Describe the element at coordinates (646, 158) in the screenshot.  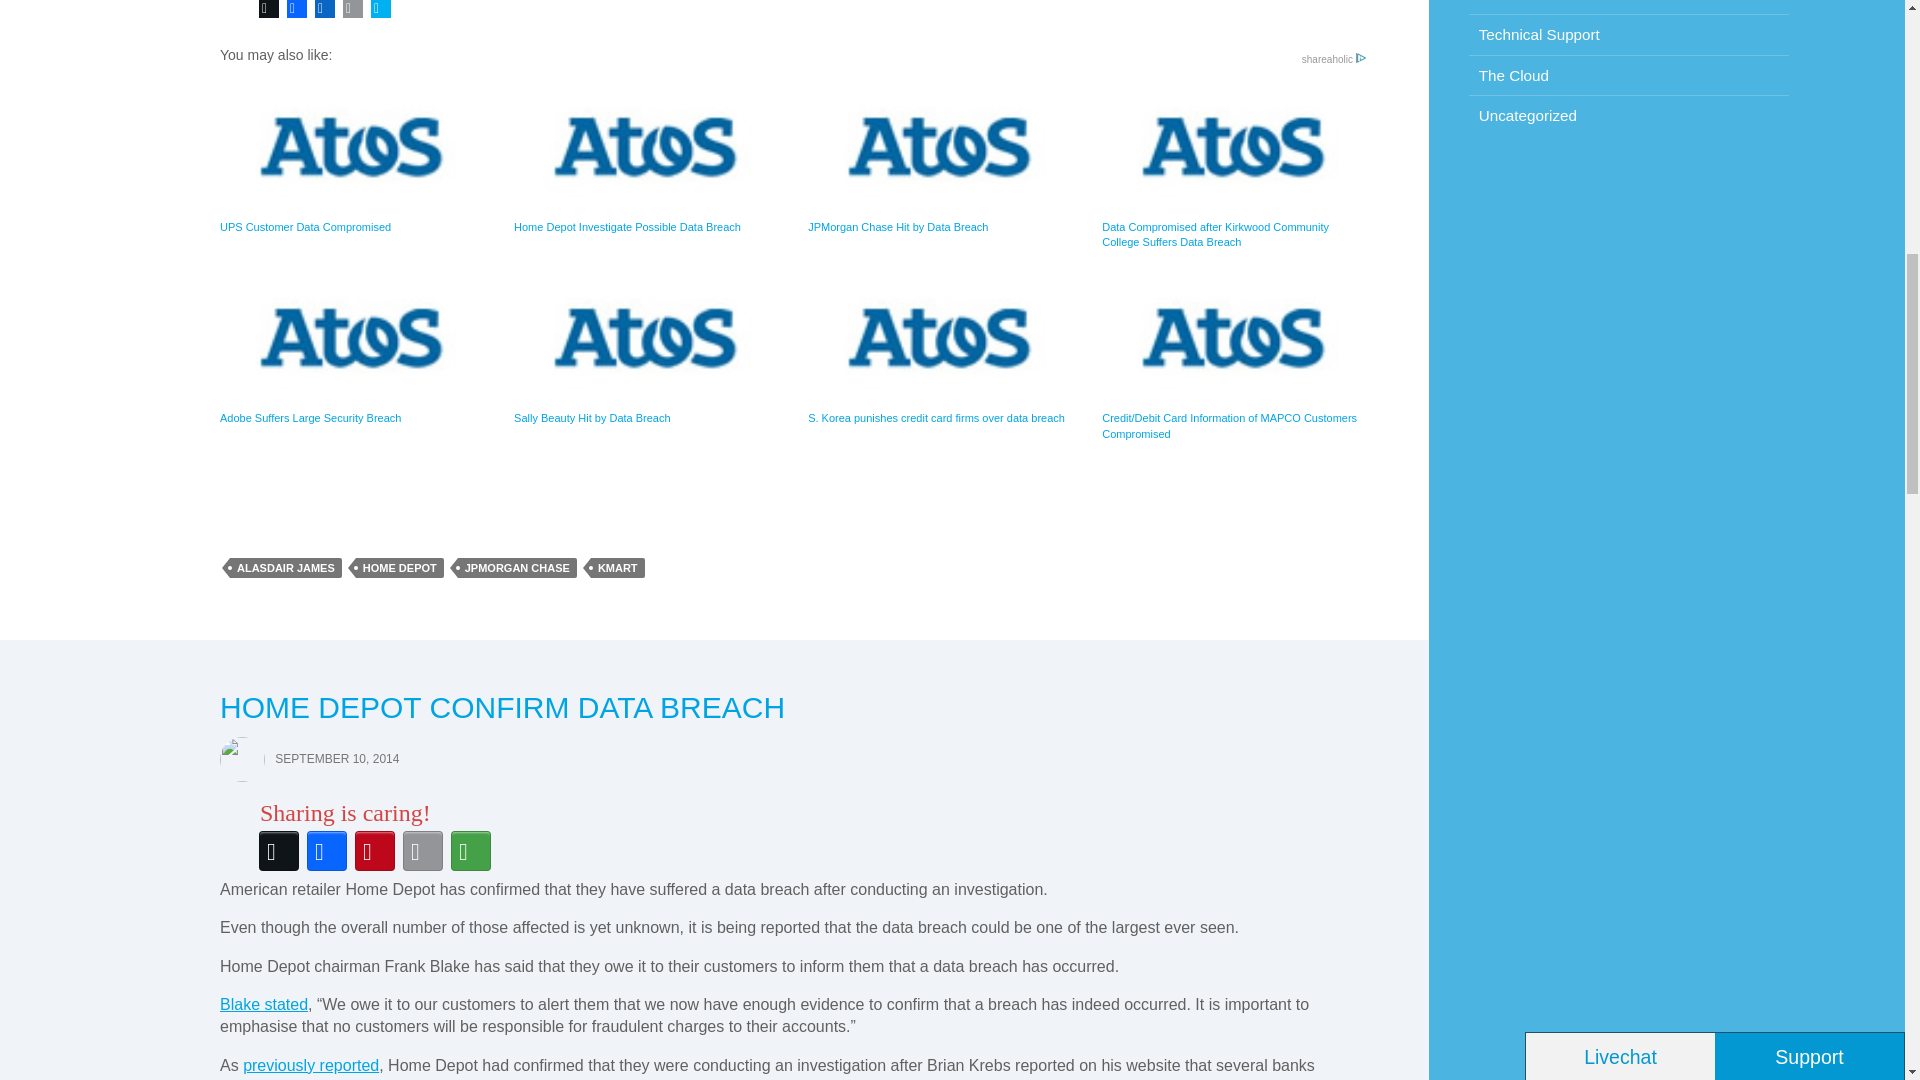
I see `Home Depot Investigate Possible Data Breach` at that location.